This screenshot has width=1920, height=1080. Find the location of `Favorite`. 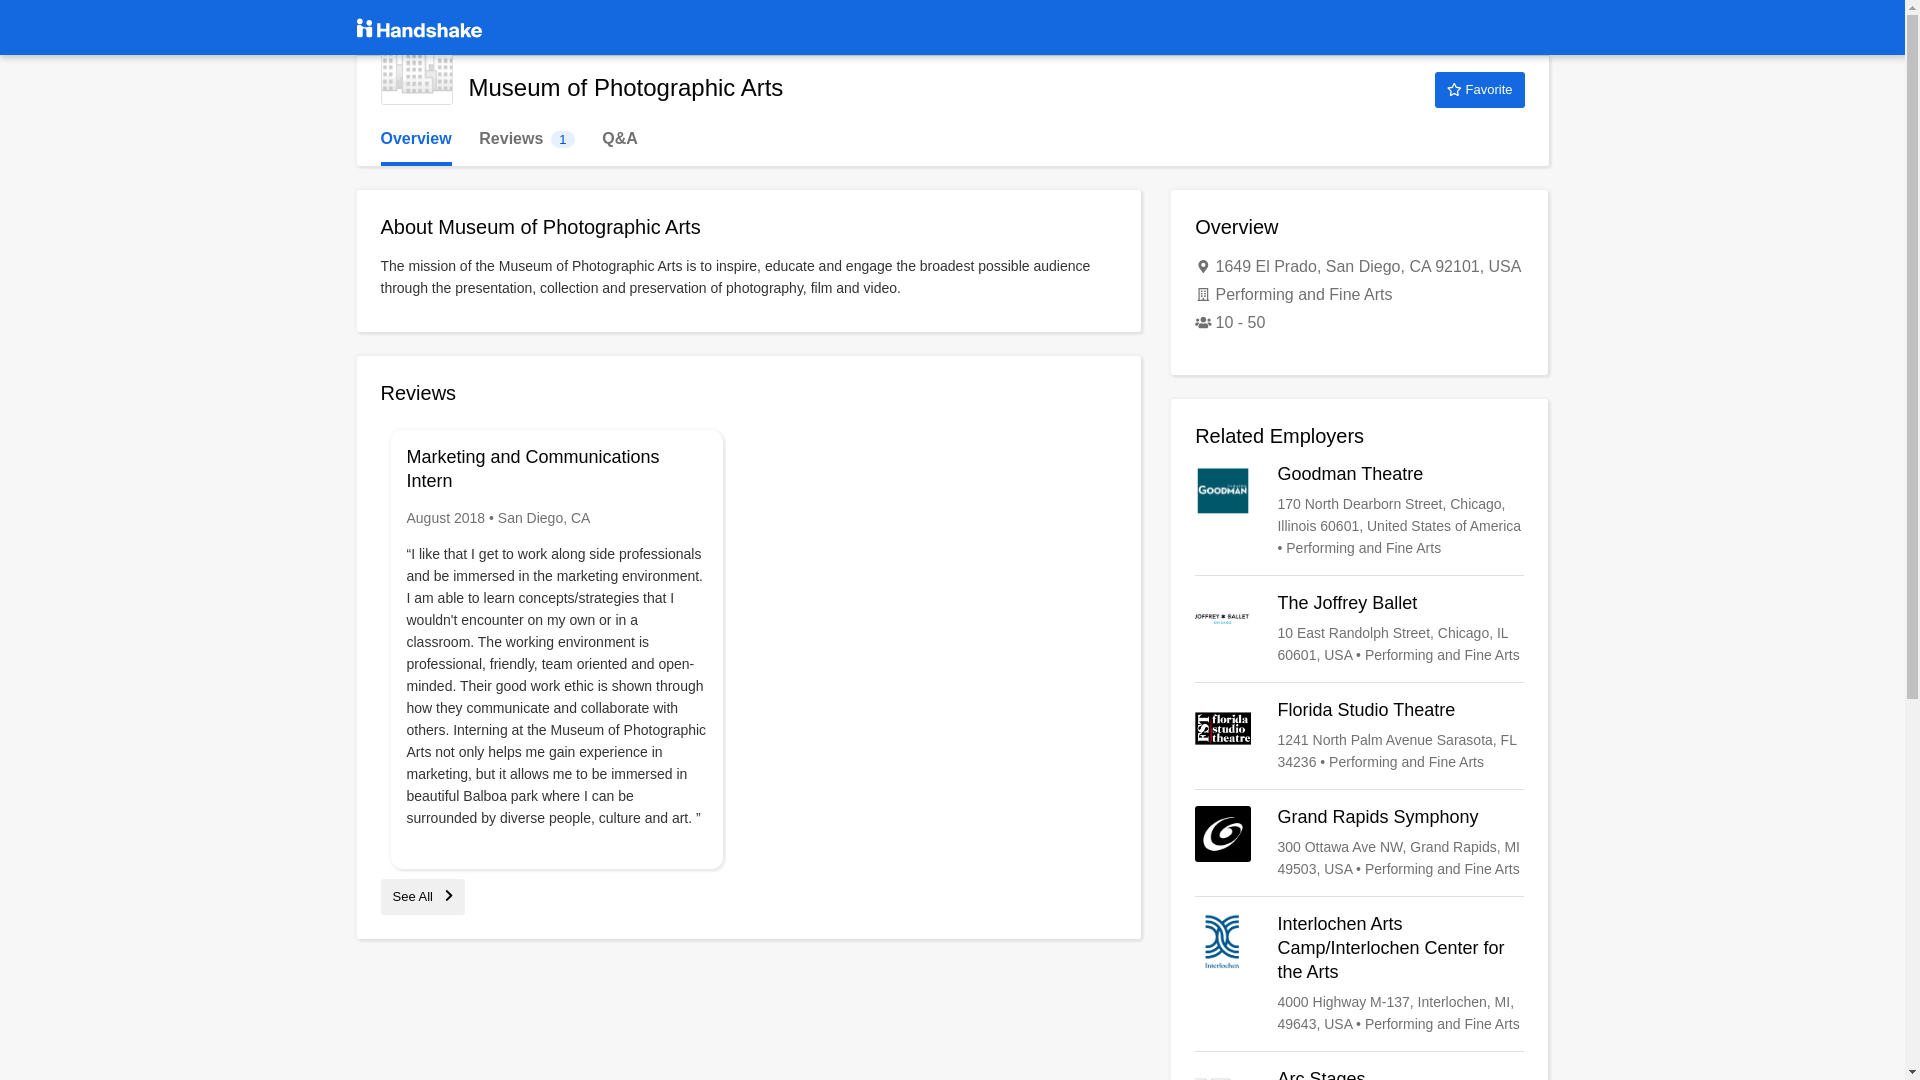

Favorite is located at coordinates (416, 139).